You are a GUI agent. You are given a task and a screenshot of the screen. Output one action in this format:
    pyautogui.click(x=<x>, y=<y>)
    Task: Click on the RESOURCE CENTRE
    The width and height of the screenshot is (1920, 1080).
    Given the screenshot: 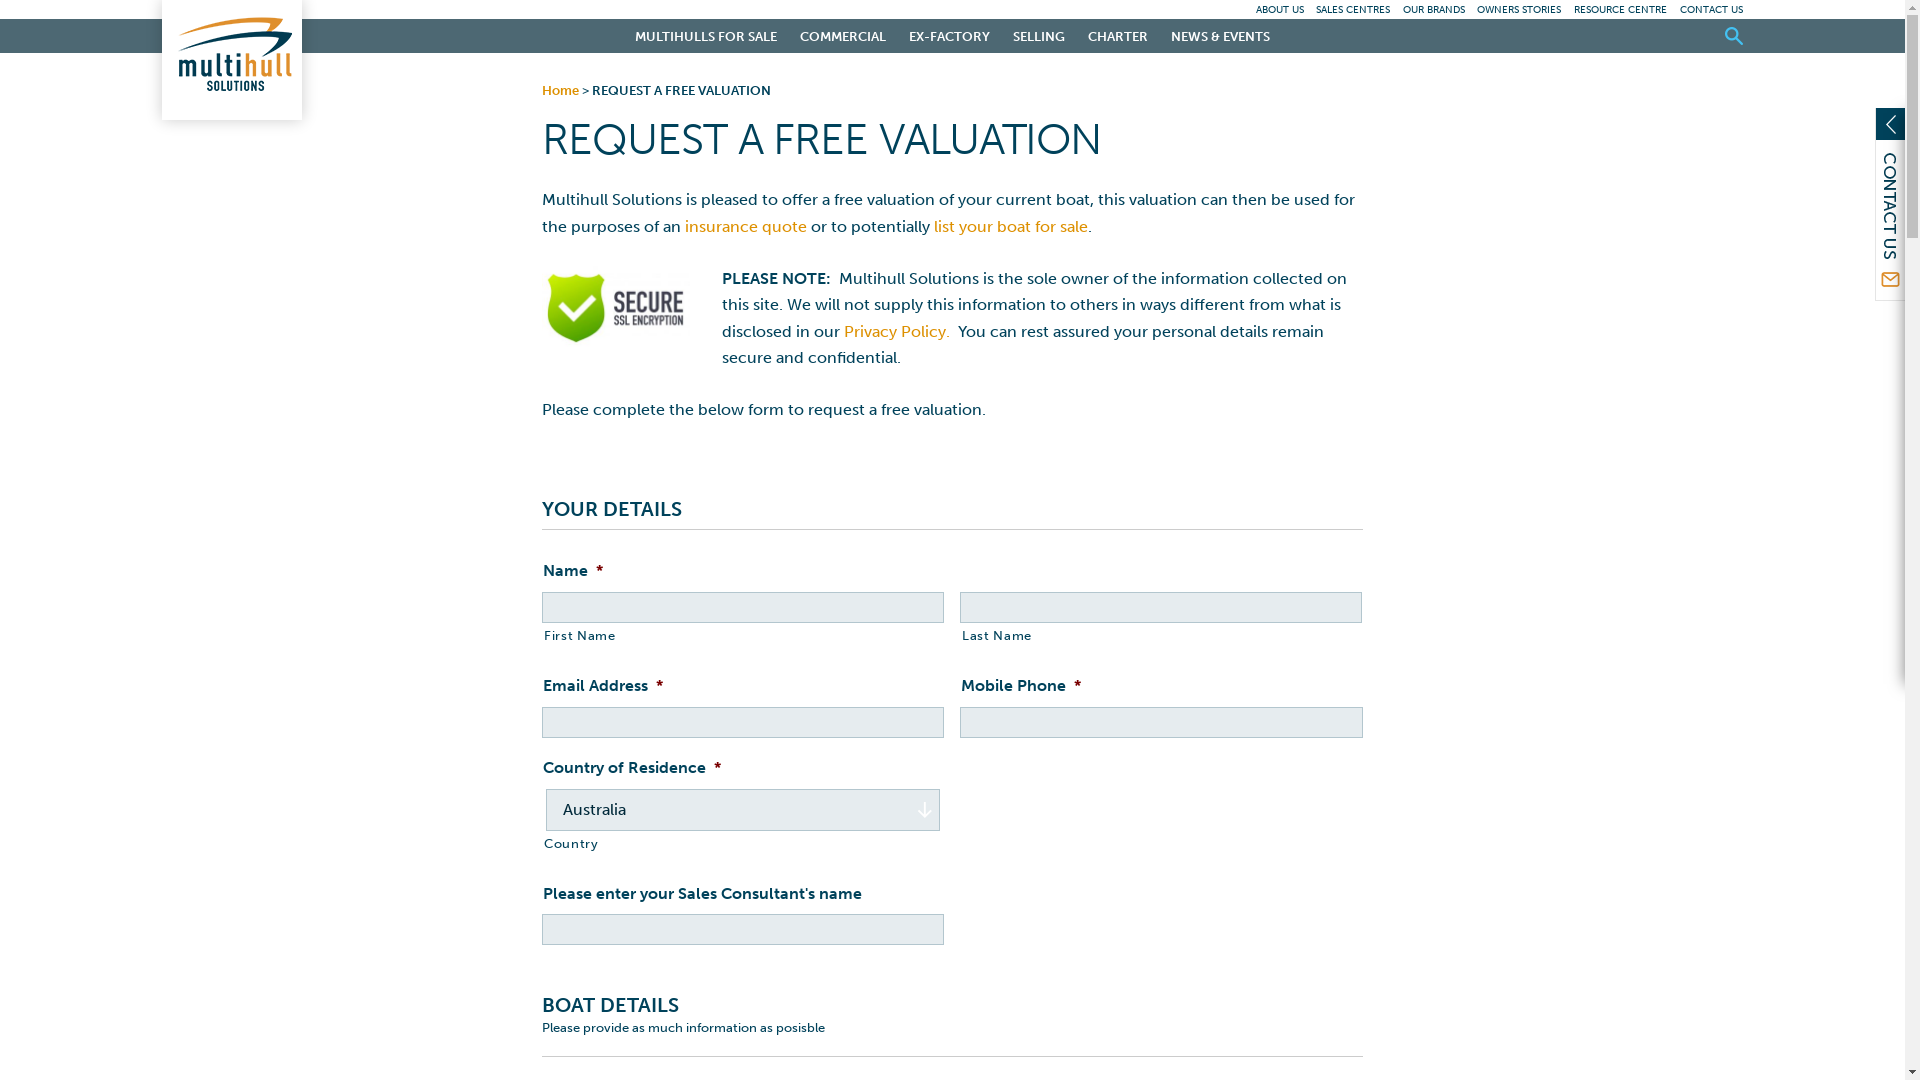 What is the action you would take?
    pyautogui.click(x=1620, y=10)
    